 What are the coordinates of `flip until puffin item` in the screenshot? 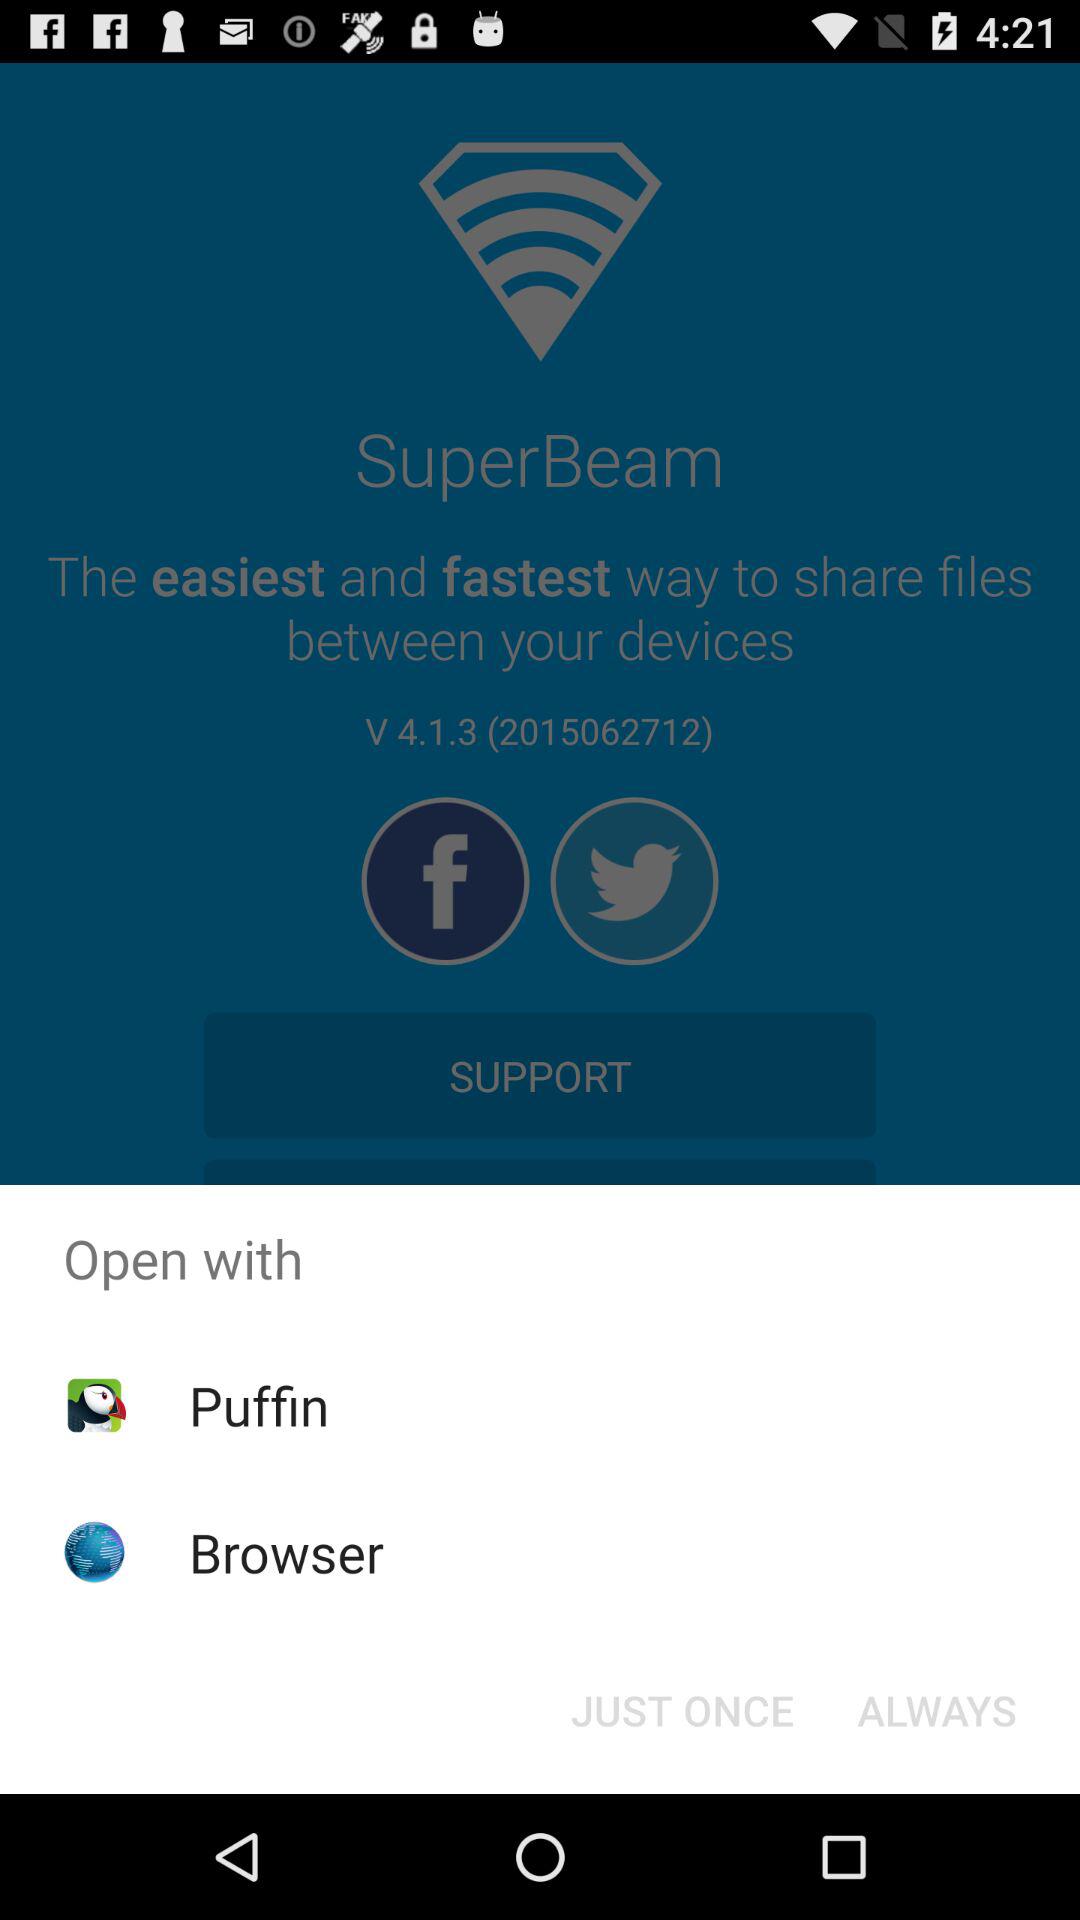 It's located at (258, 1404).